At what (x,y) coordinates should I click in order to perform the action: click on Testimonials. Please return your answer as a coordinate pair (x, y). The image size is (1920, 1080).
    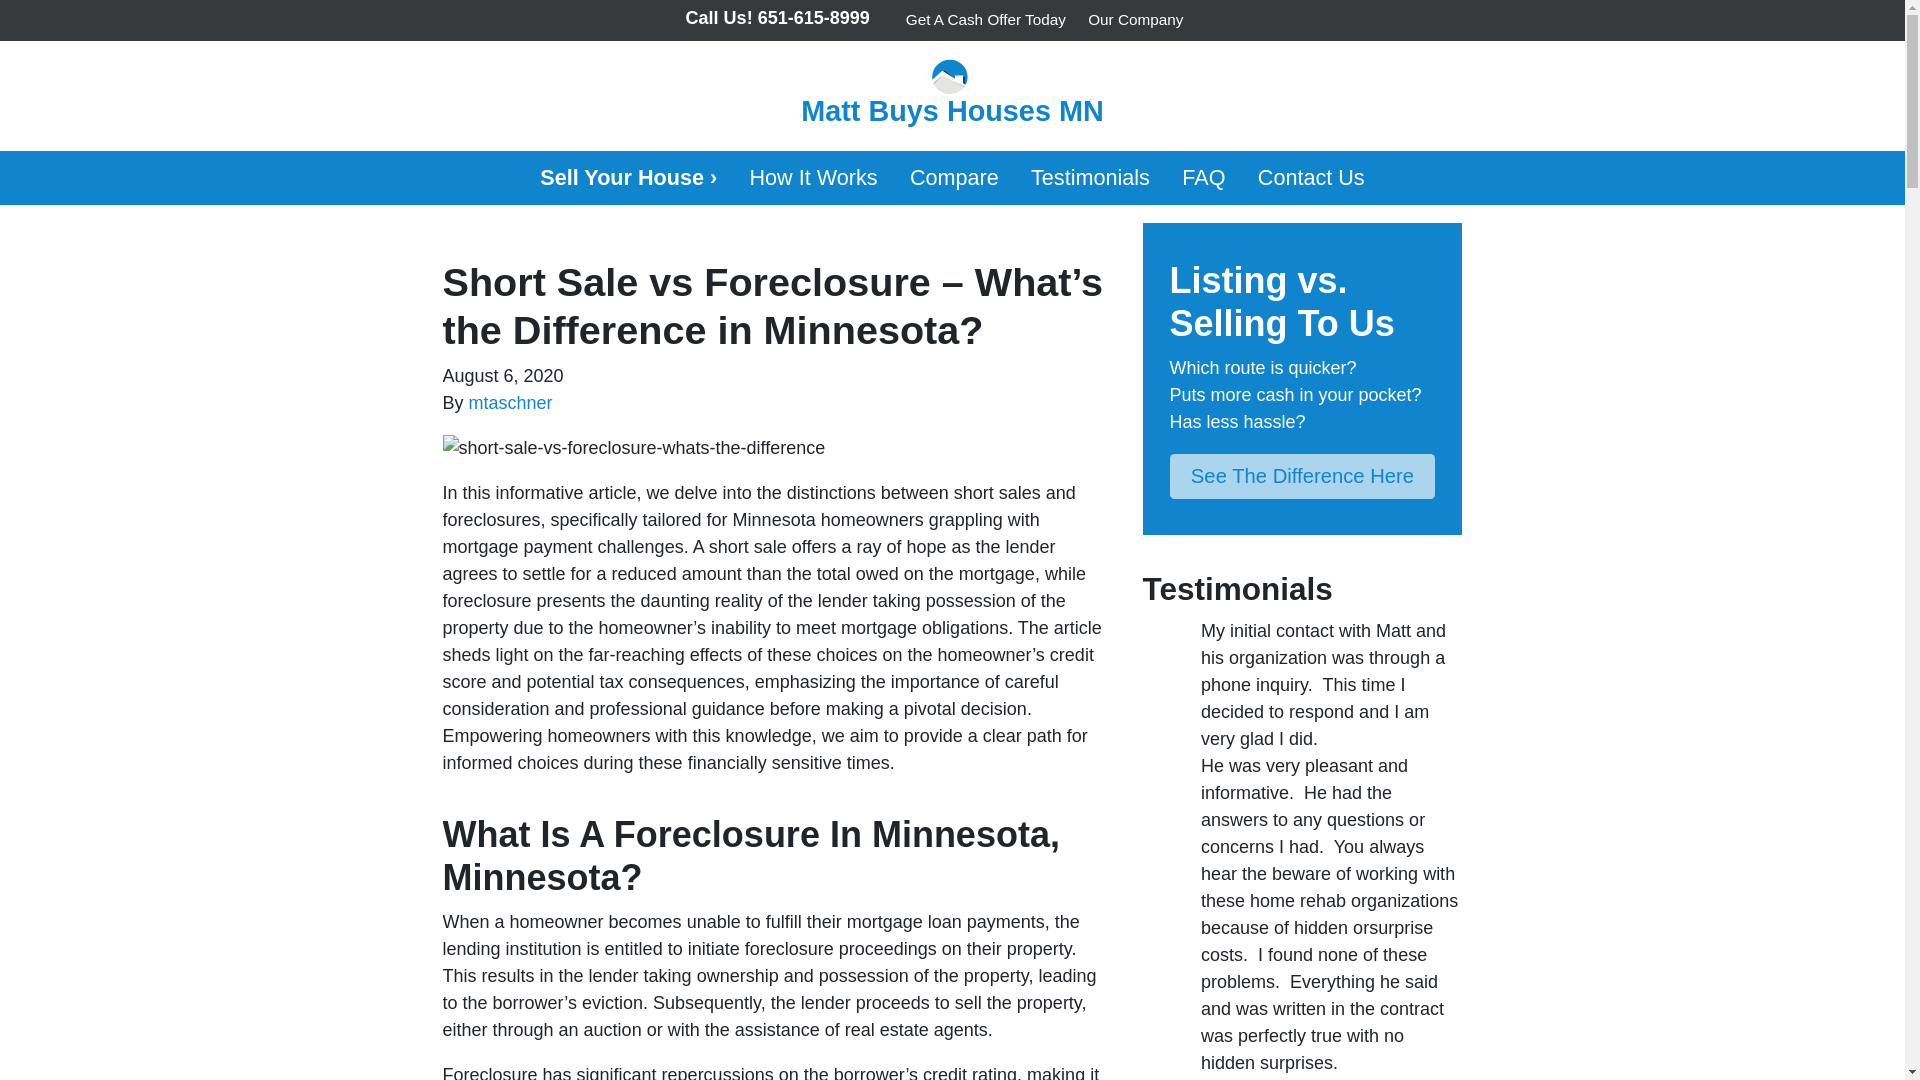
    Looking at the image, I should click on (1090, 178).